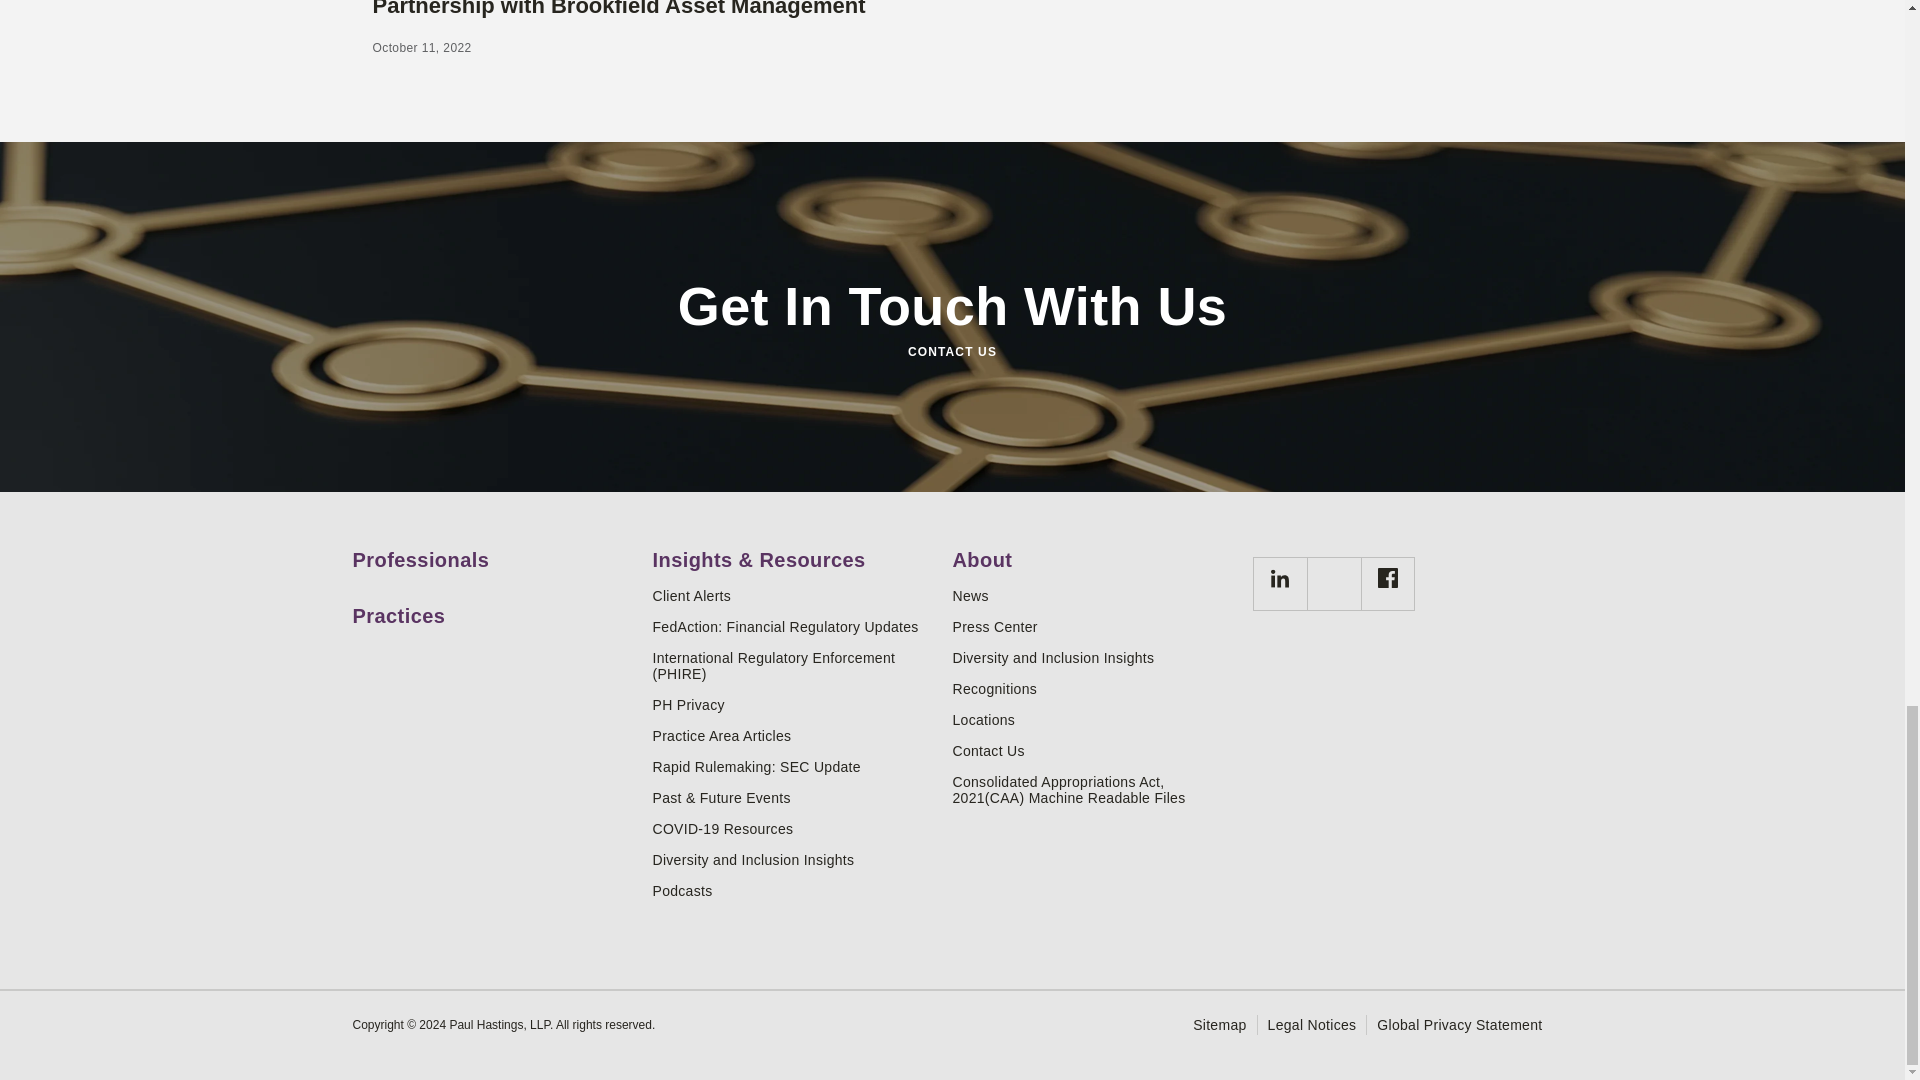 The width and height of the screenshot is (1920, 1080). What do you see at coordinates (794, 595) in the screenshot?
I see `Client Alerts` at bounding box center [794, 595].